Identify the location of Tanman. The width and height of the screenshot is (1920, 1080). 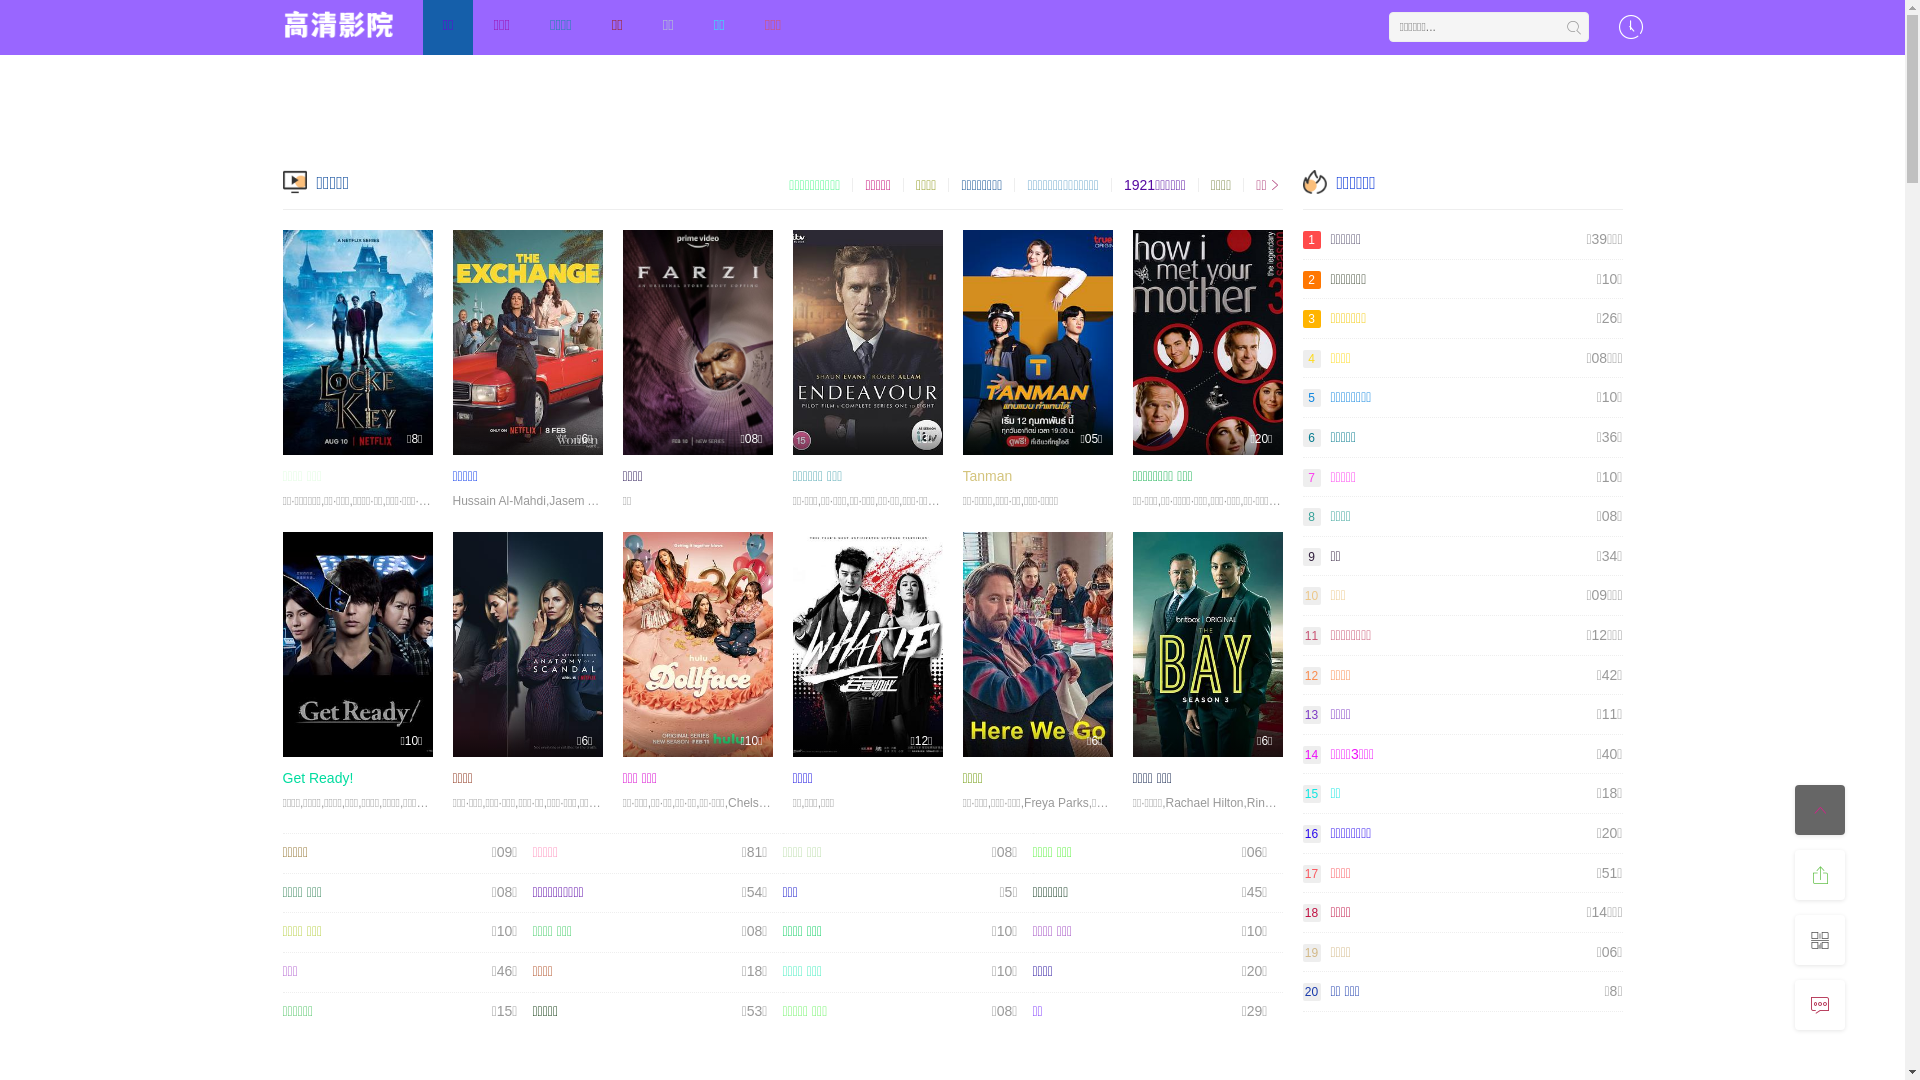
(987, 476).